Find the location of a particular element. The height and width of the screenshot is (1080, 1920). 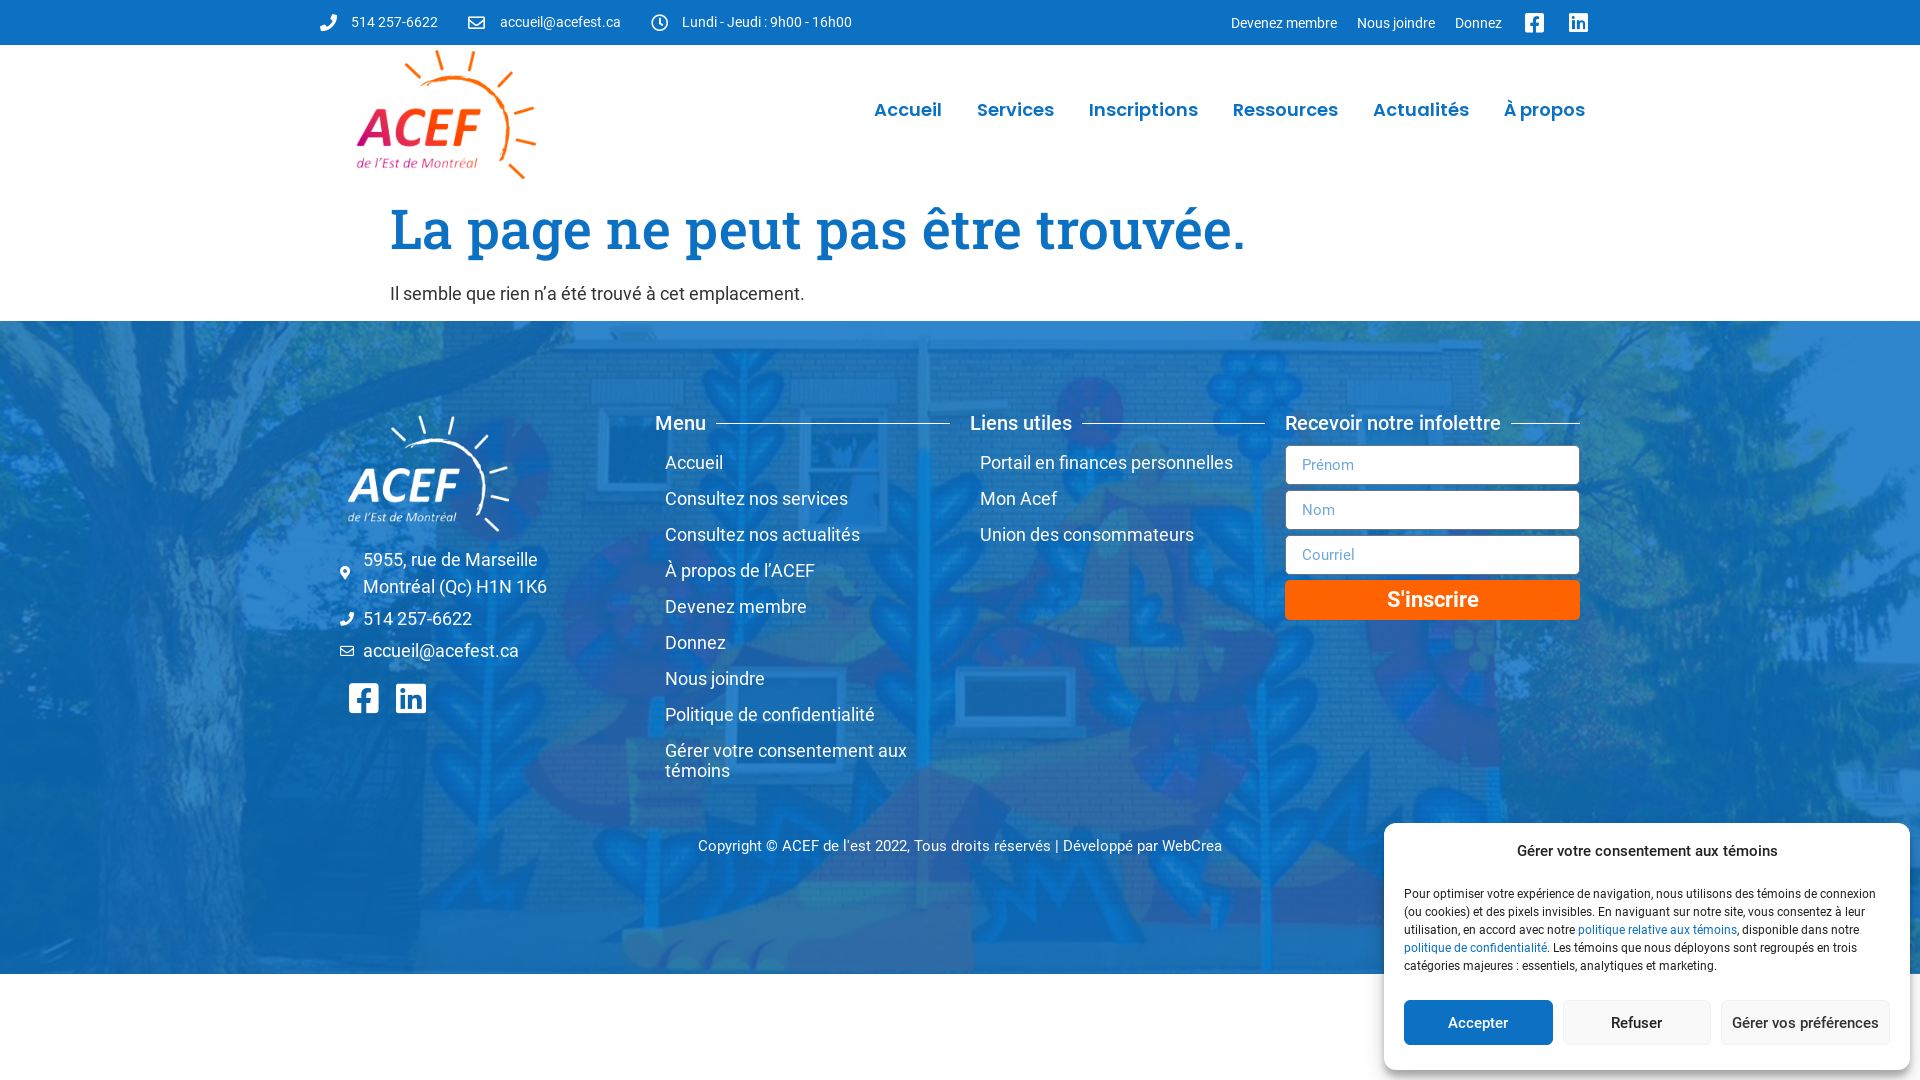

Donnez is located at coordinates (1478, 22).